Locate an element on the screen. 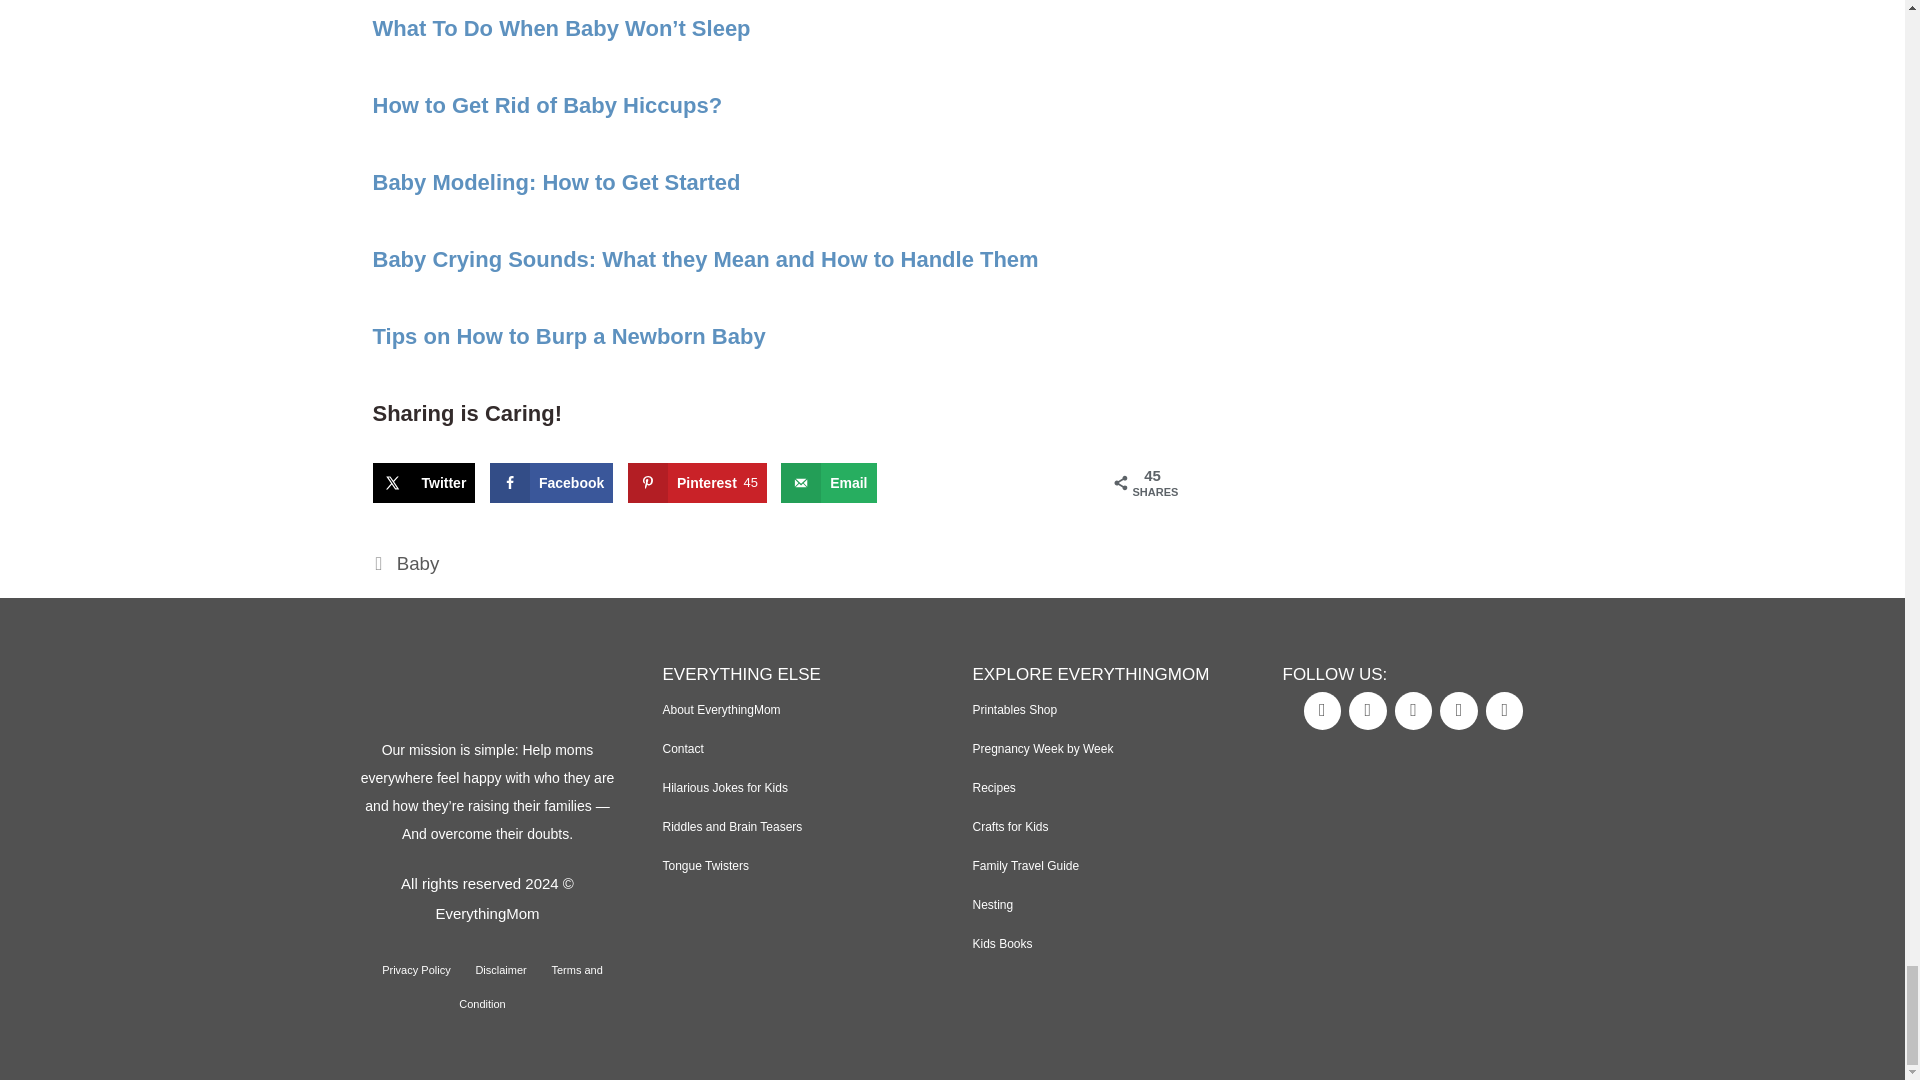 The image size is (1920, 1080). Share on Facebook is located at coordinates (550, 483).